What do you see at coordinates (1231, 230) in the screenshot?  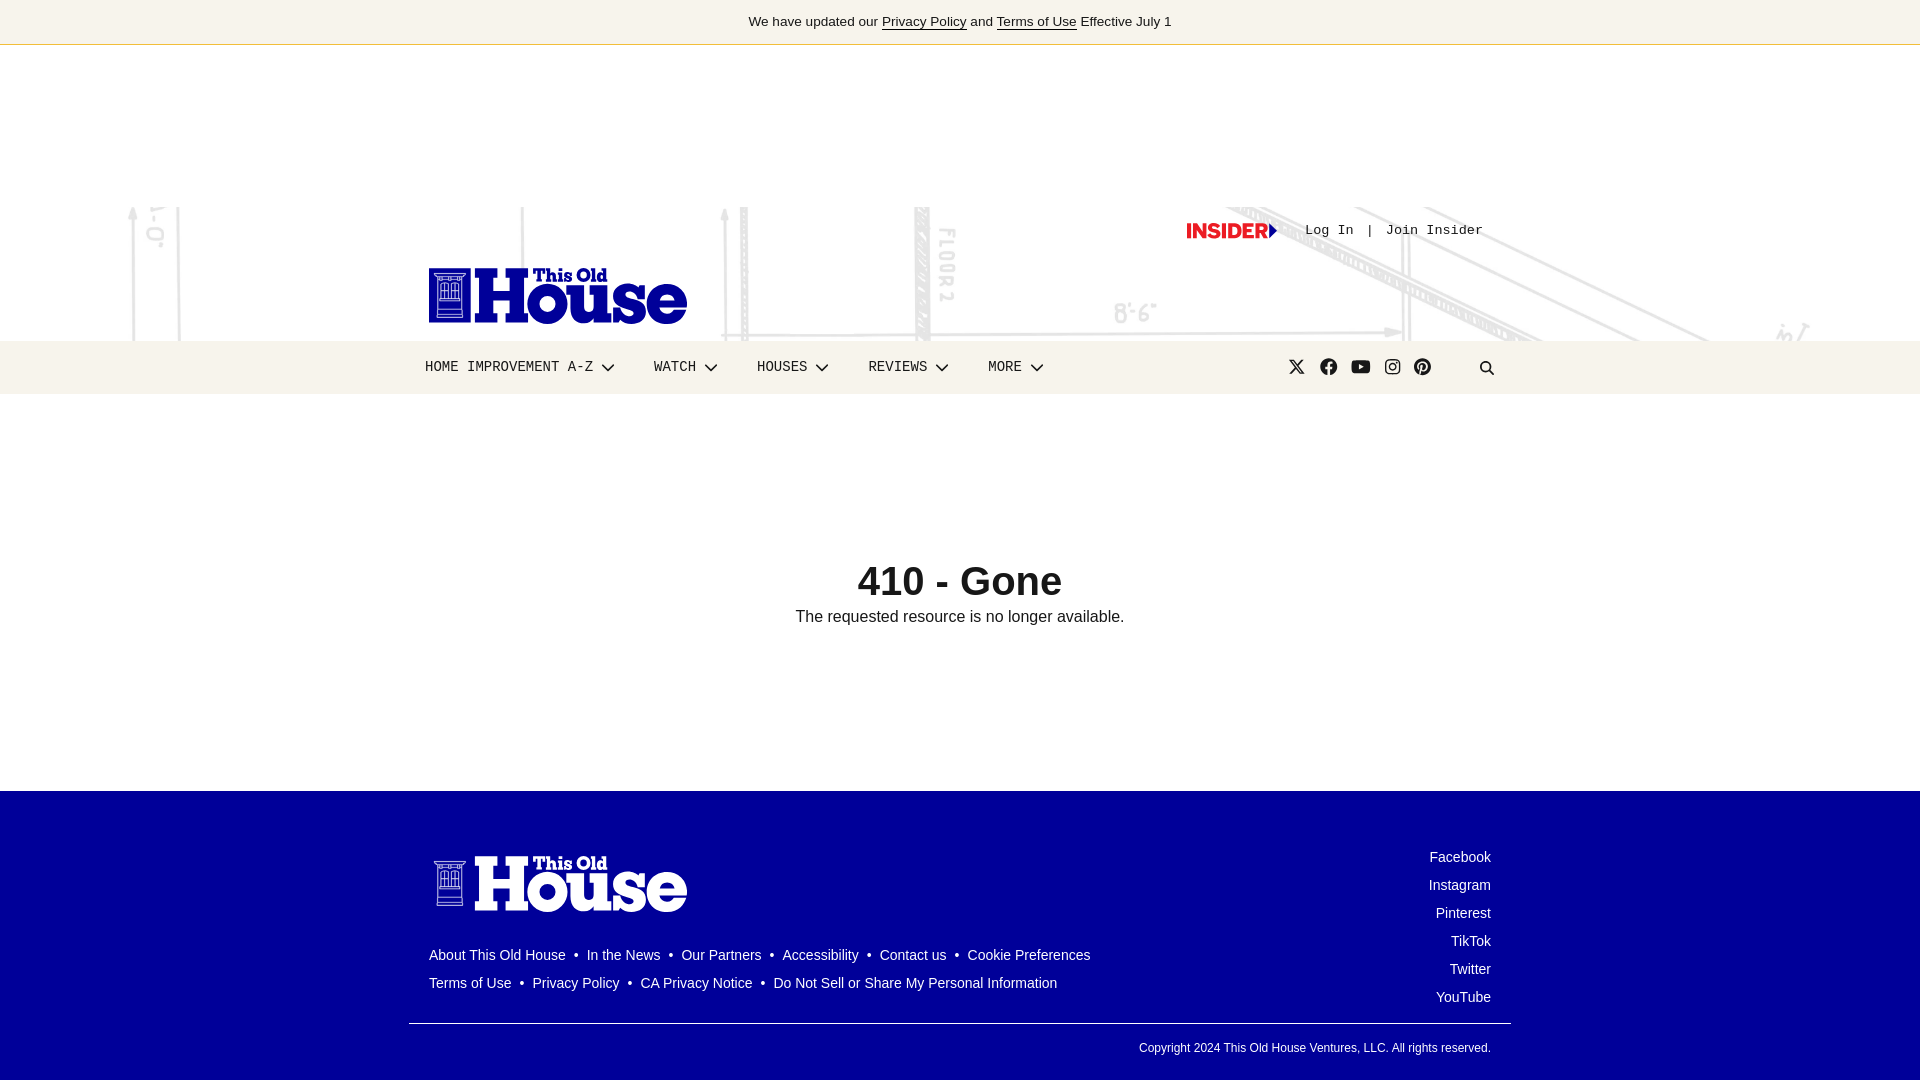 I see `Log in or sign up` at bounding box center [1231, 230].